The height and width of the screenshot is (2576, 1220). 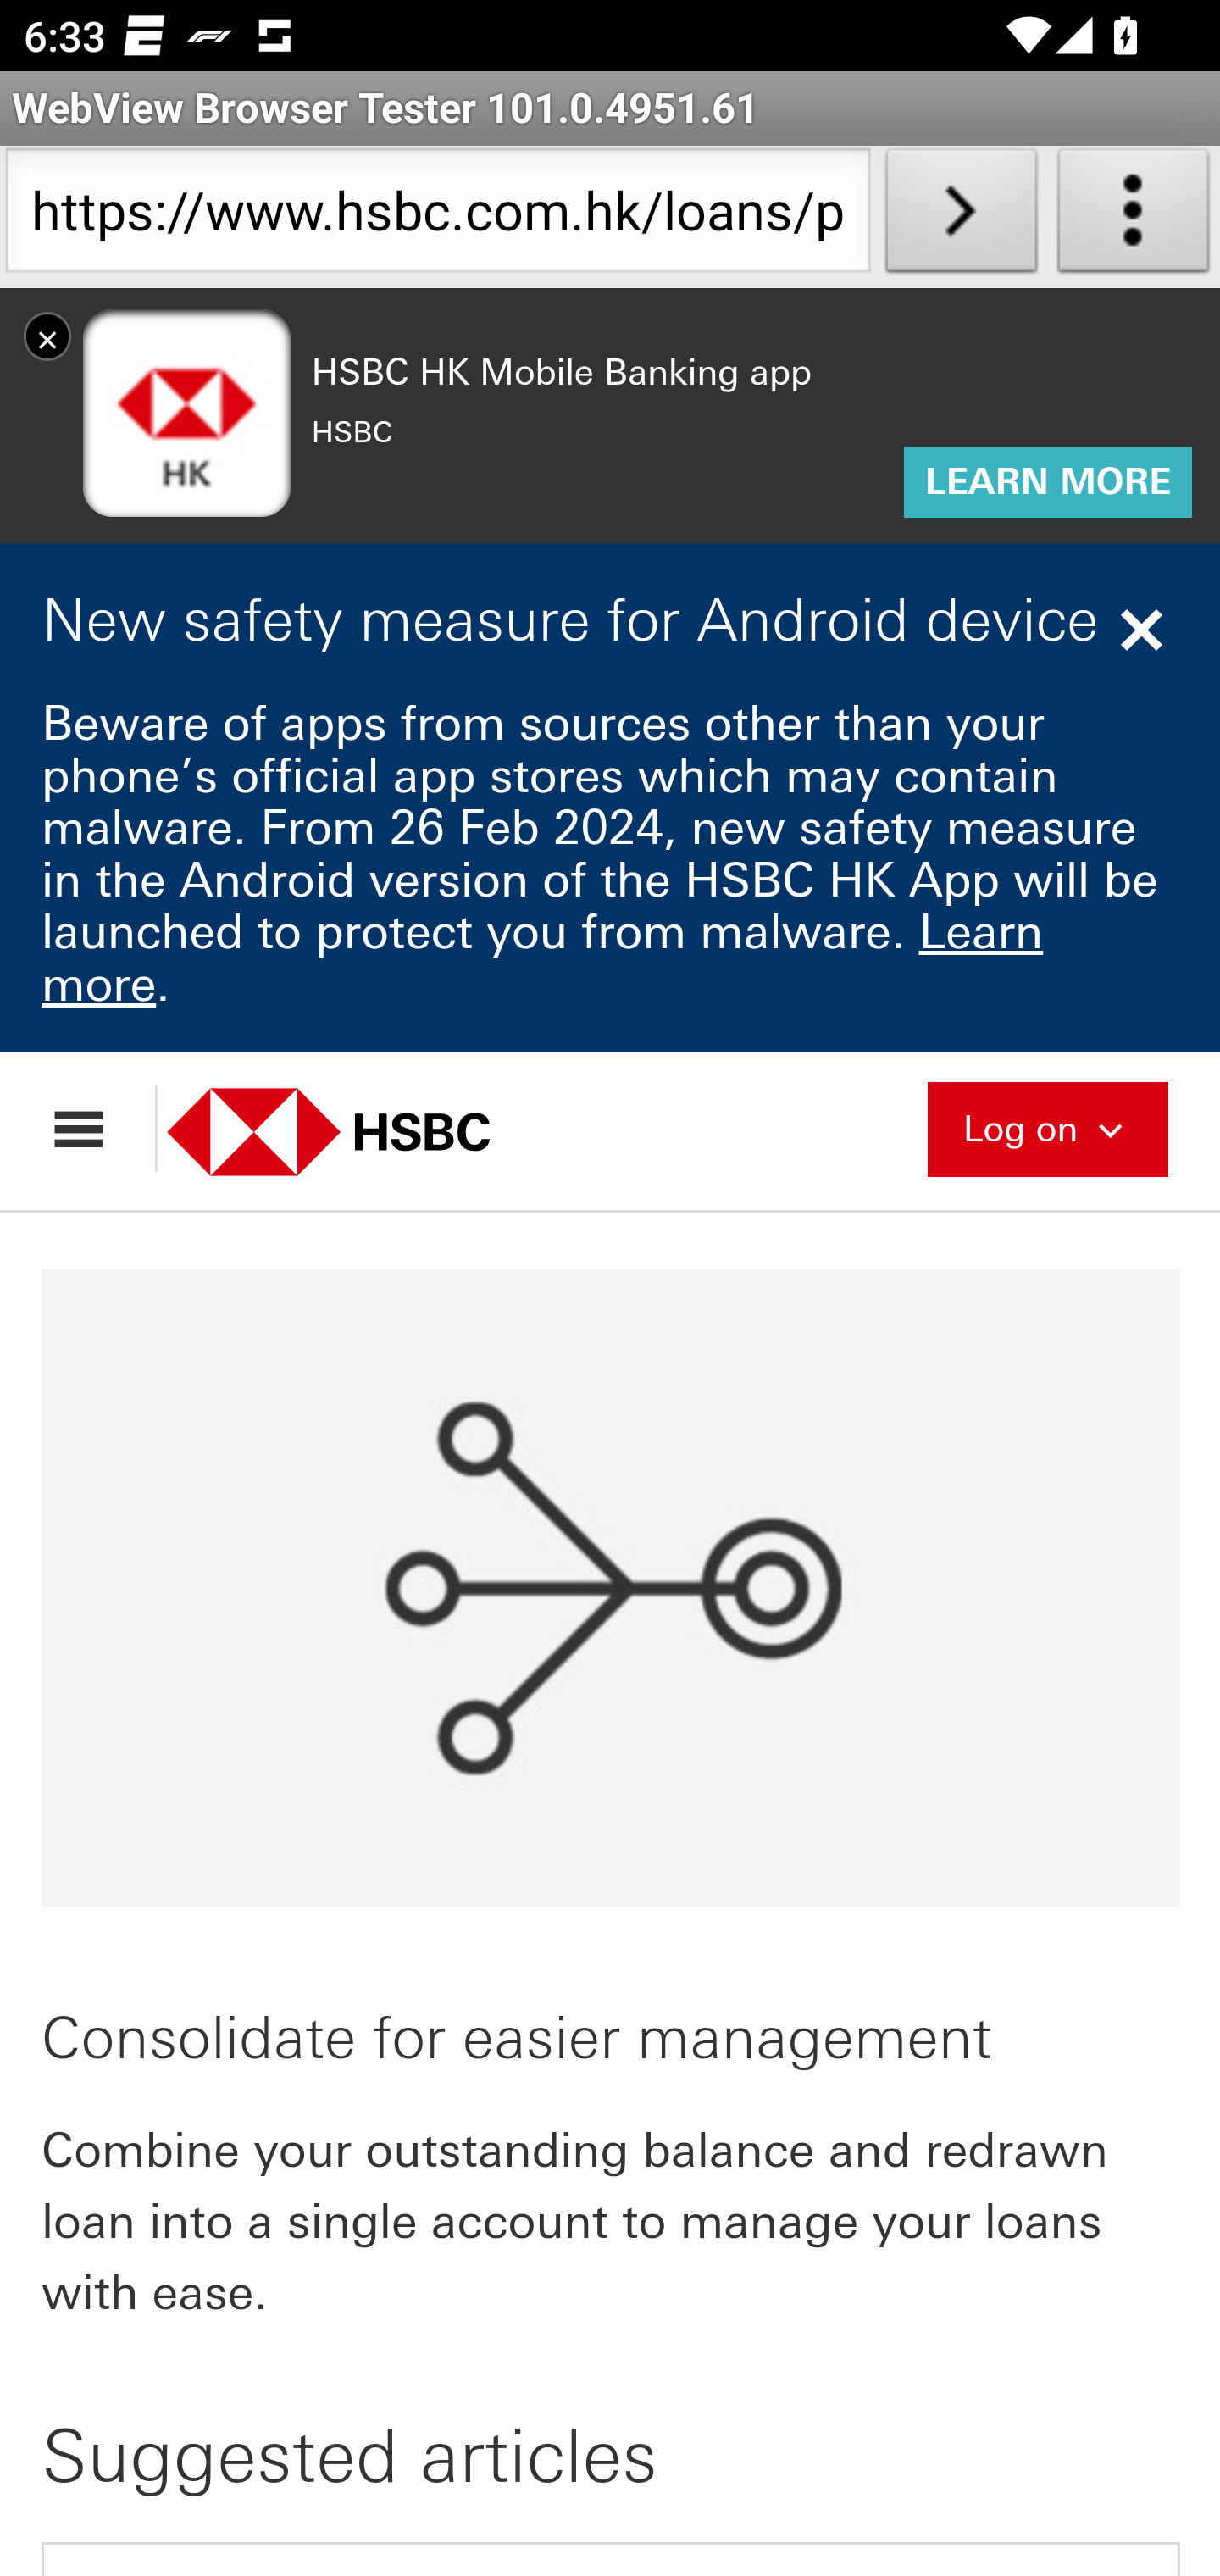 I want to click on X, so click(x=47, y=338).